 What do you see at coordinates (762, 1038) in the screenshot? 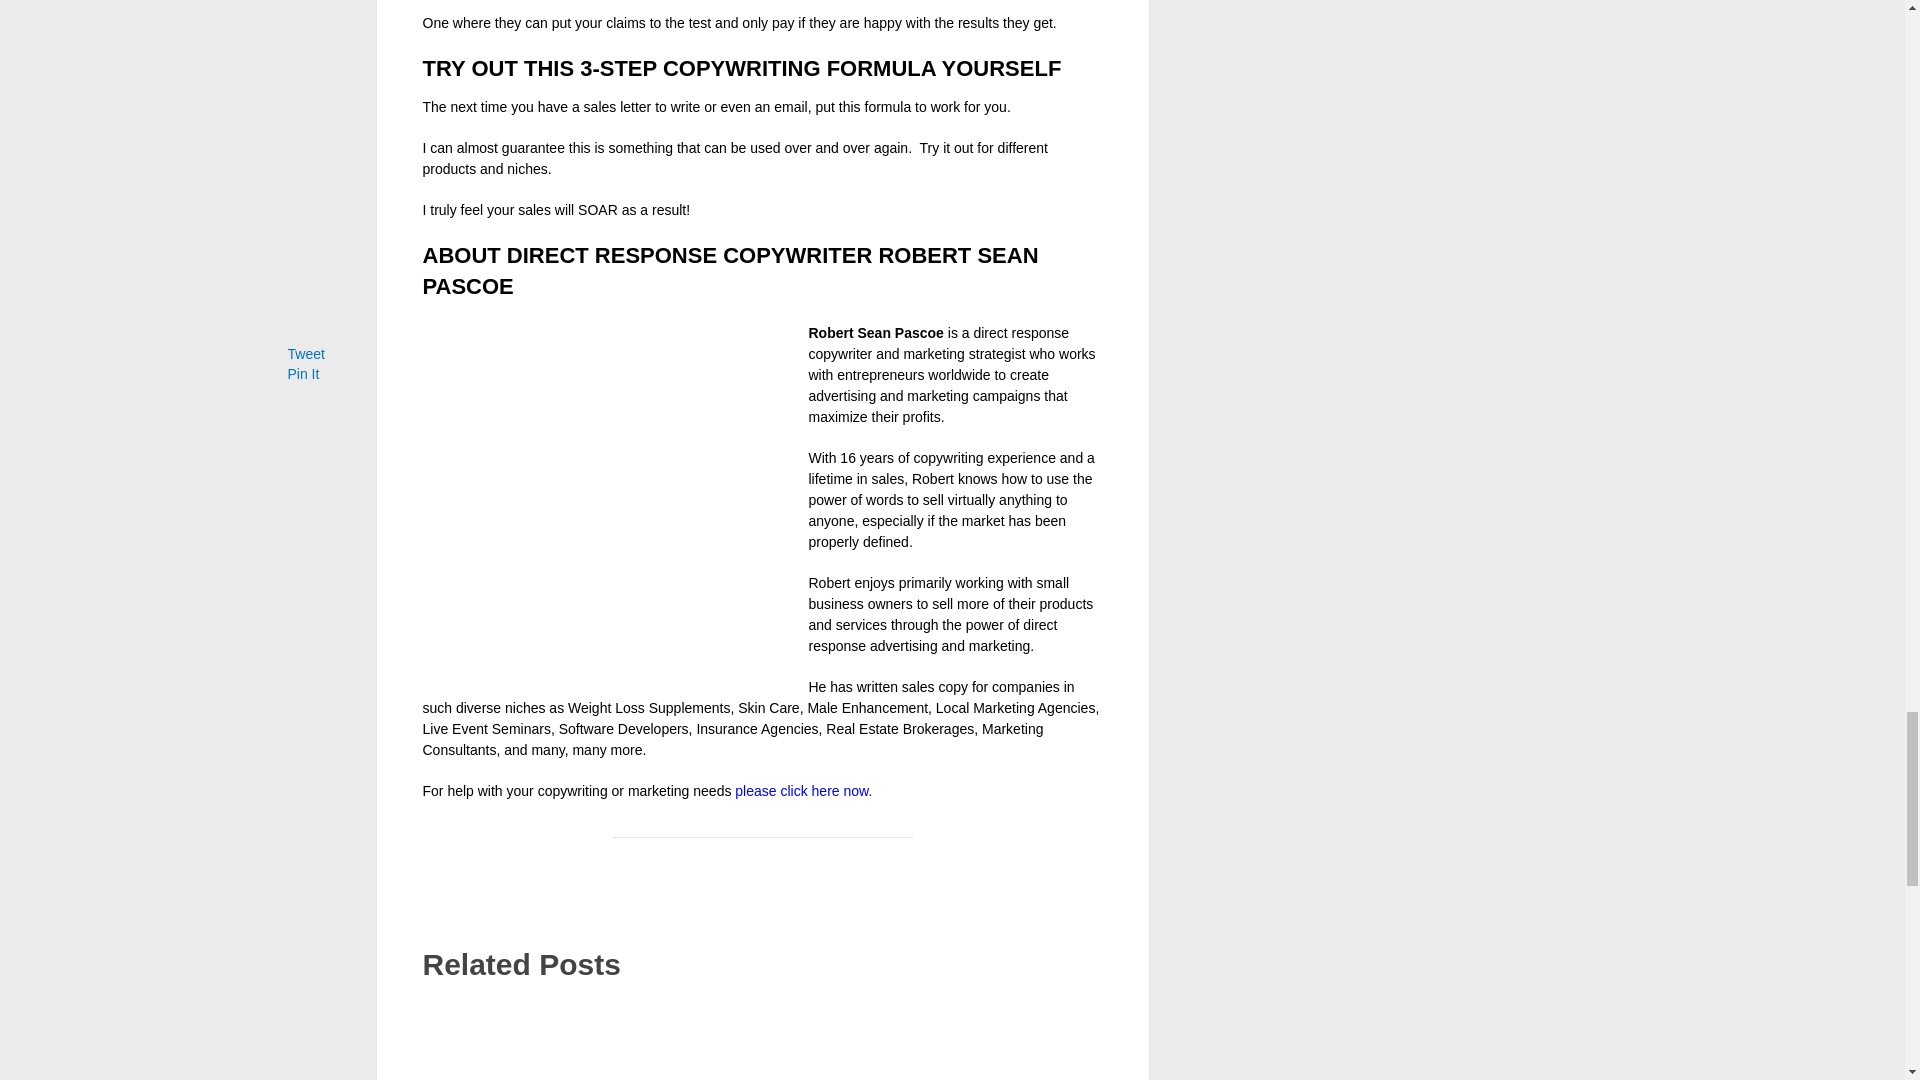
I see `3 Powerful Copywriting Formulas to Supercharge Your Sales` at bounding box center [762, 1038].